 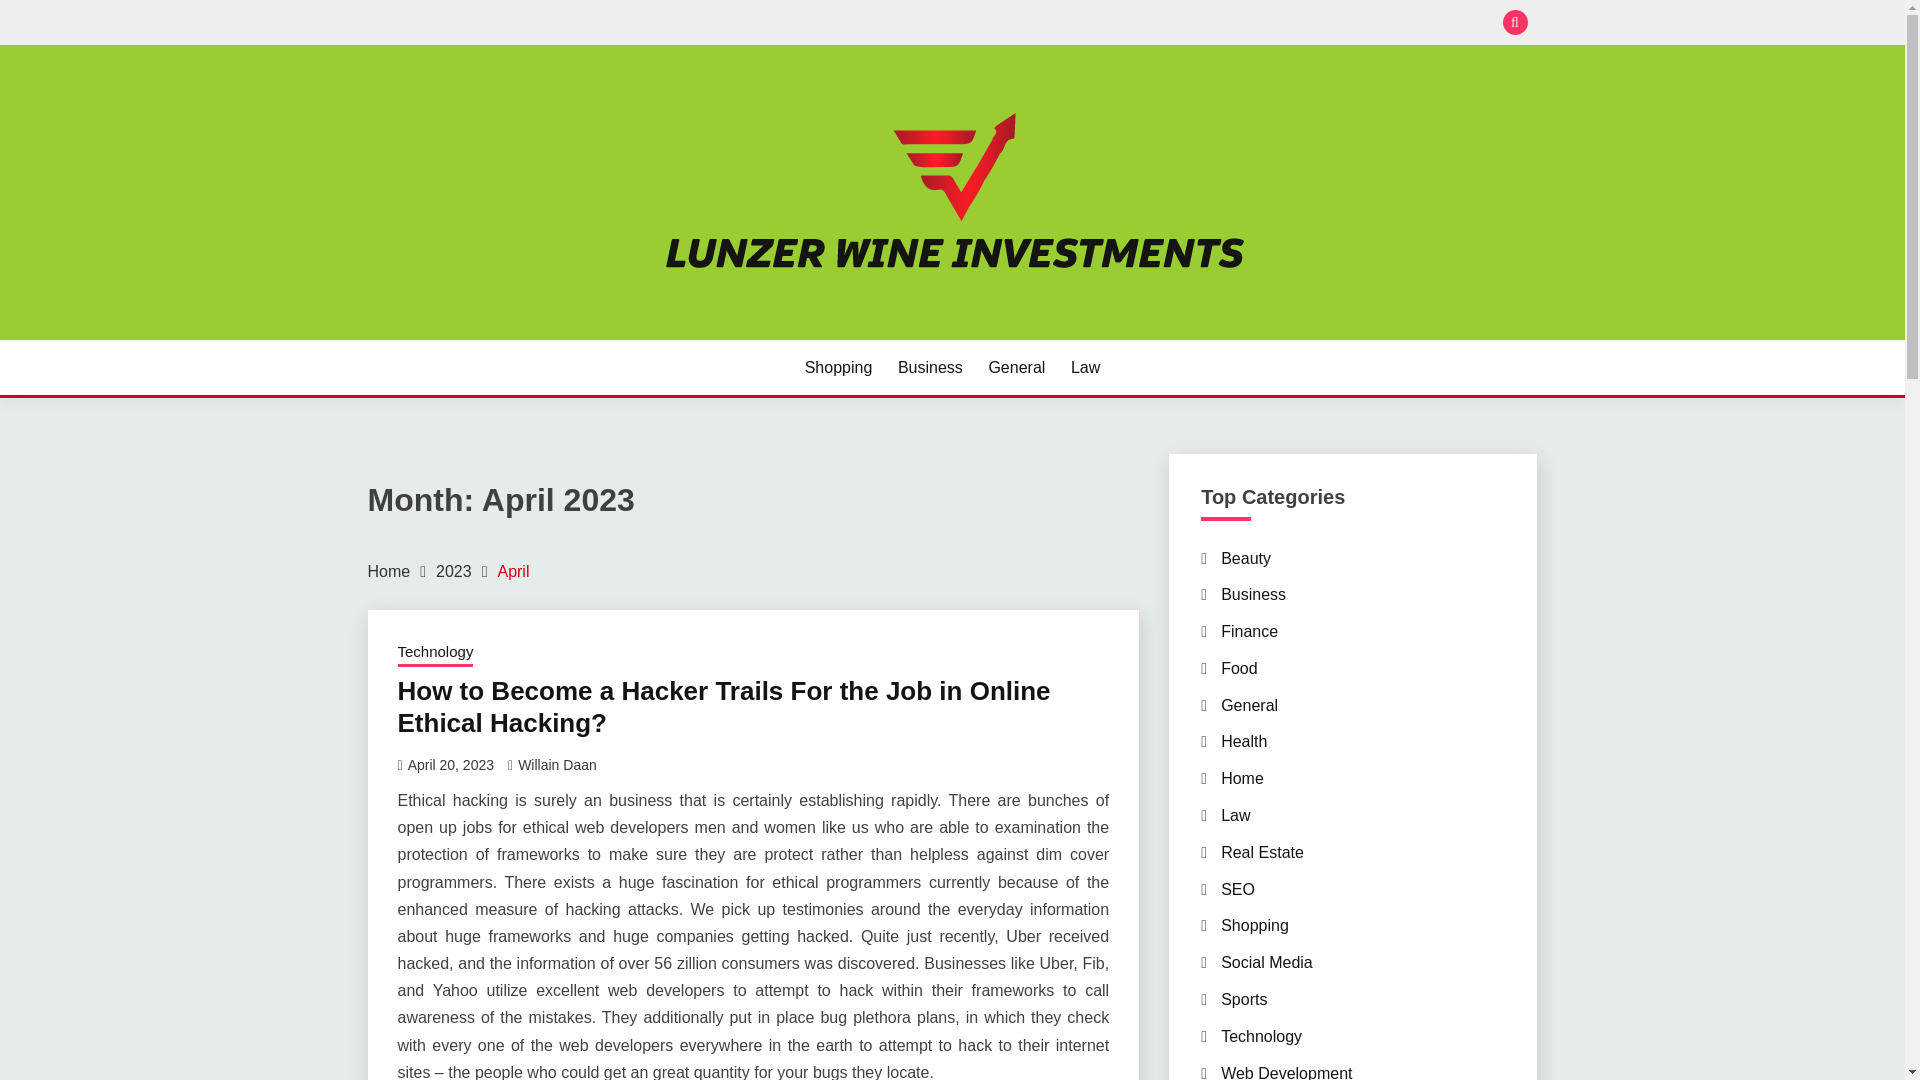 I want to click on Home, so click(x=389, y=570).